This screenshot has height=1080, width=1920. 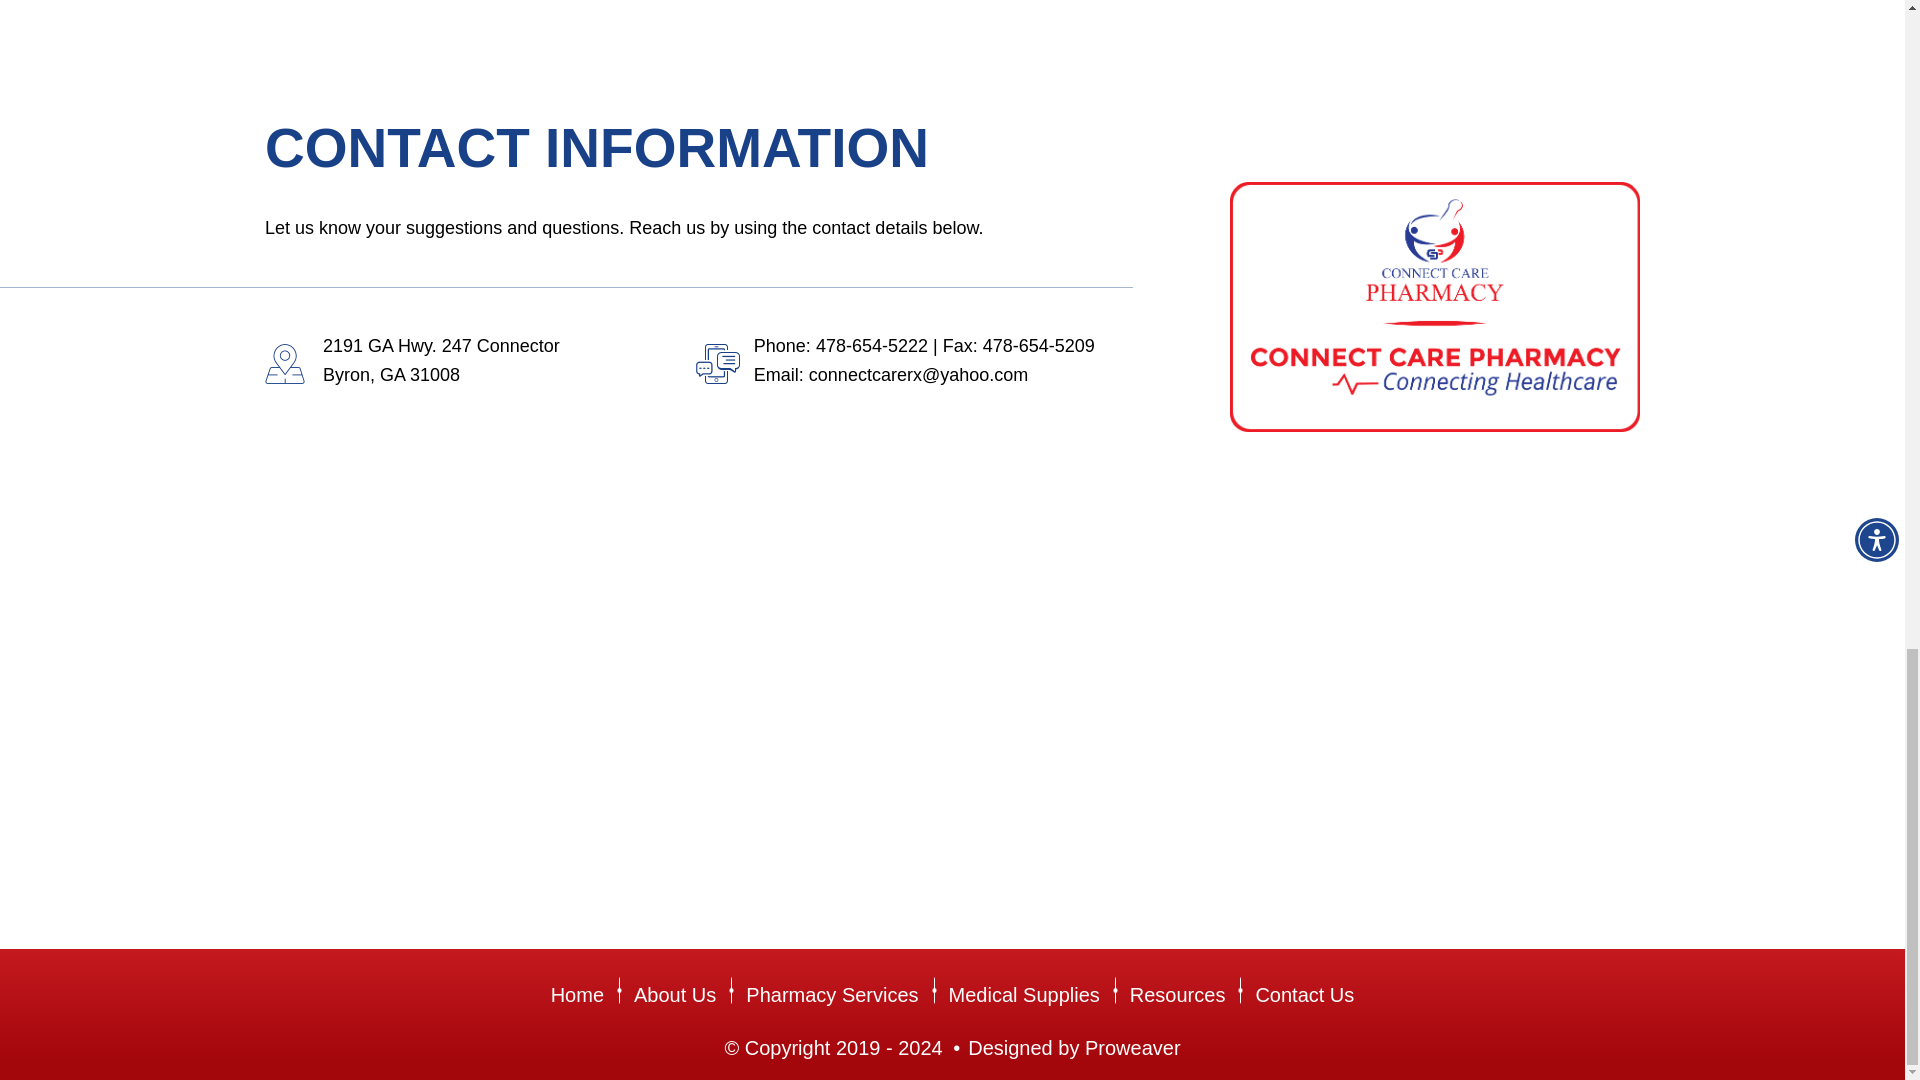 What do you see at coordinates (1024, 994) in the screenshot?
I see `Medical Supplies` at bounding box center [1024, 994].